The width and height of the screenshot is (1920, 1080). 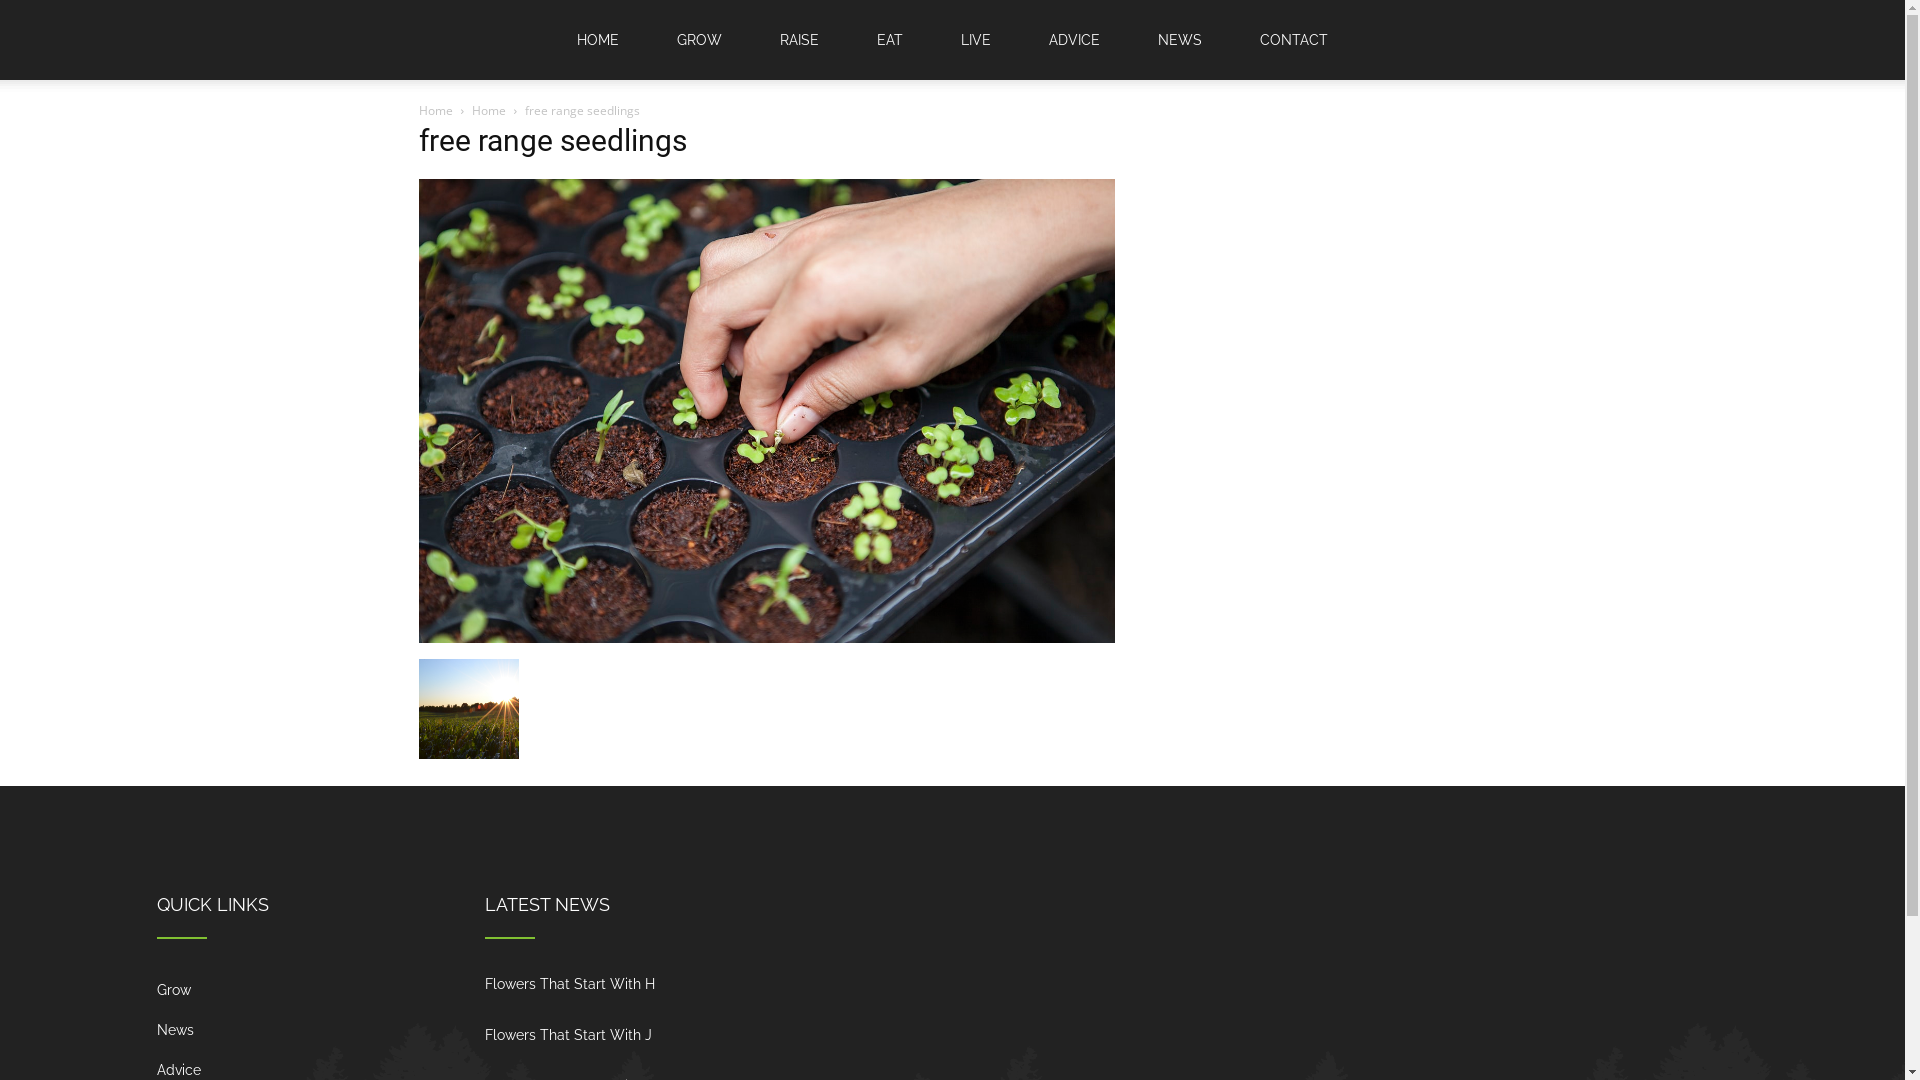 I want to click on GROW, so click(x=700, y=40).